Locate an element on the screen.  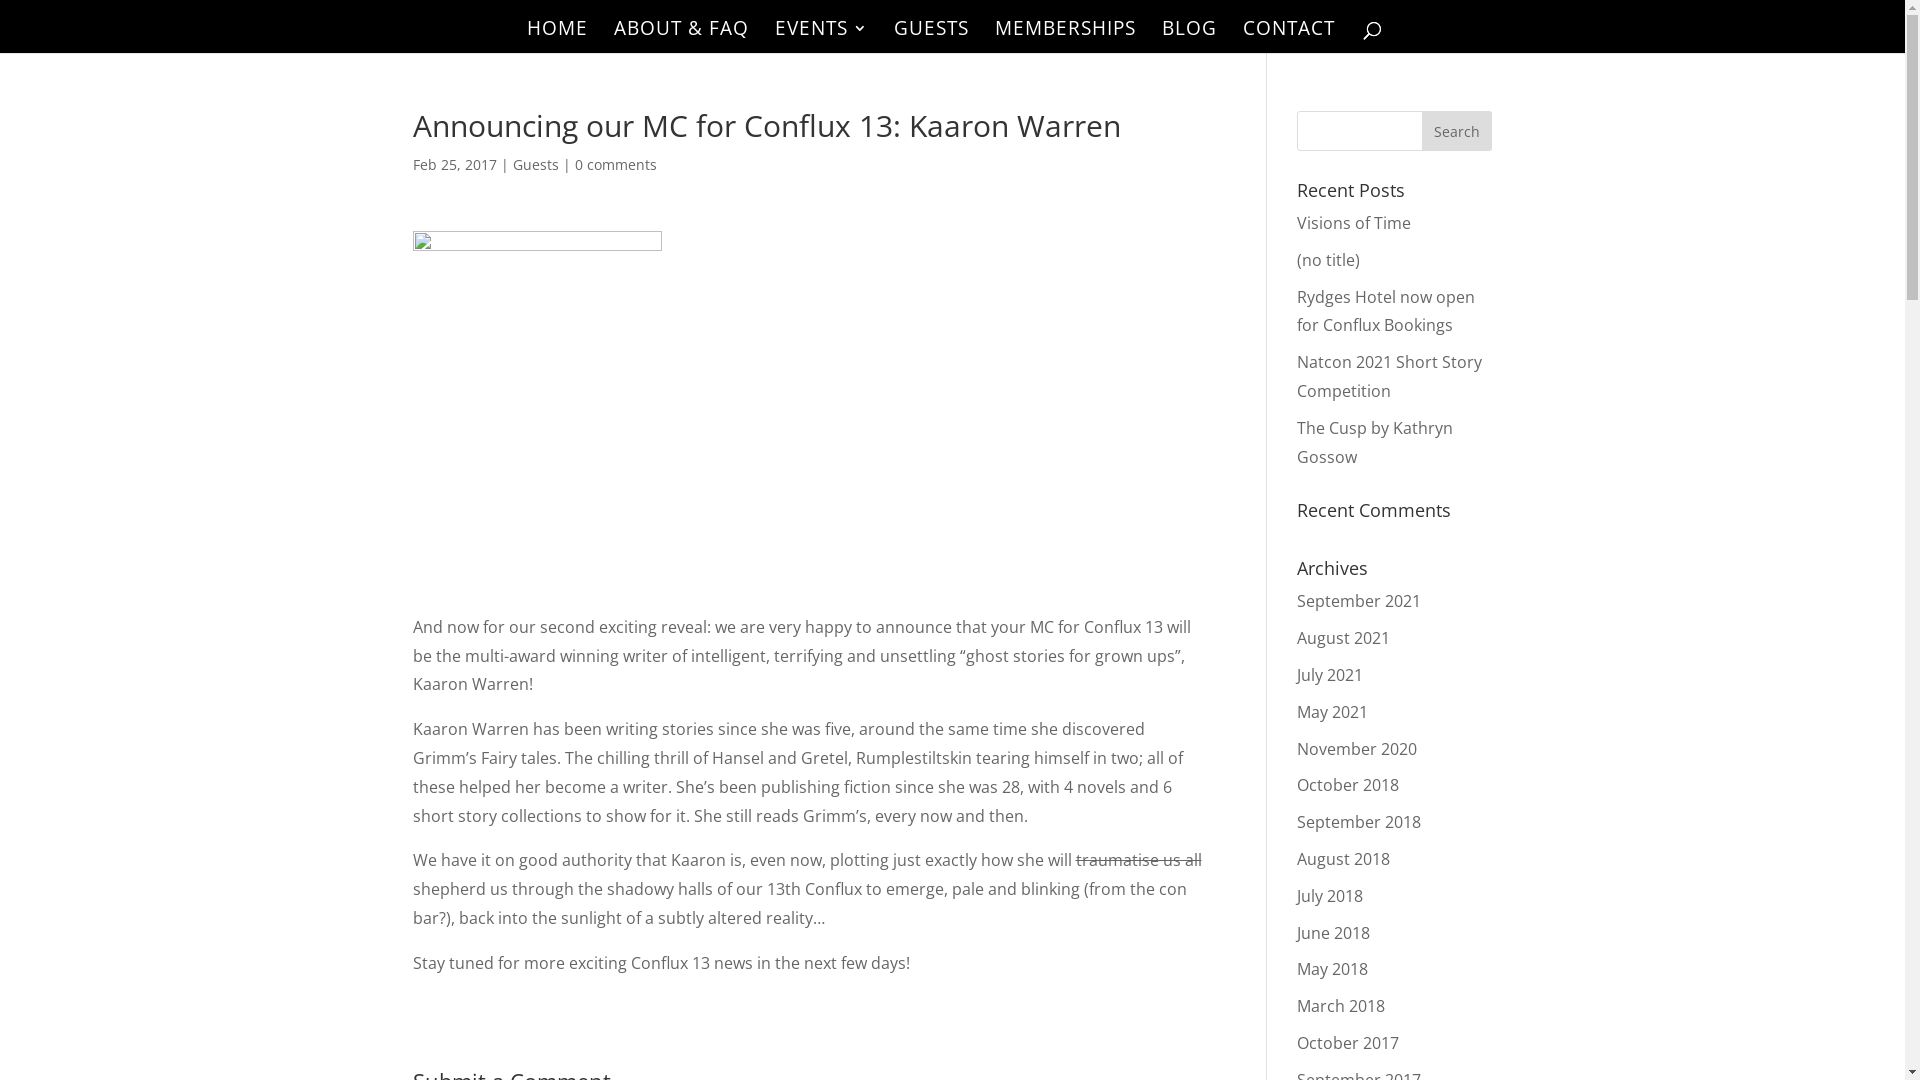
0 comments is located at coordinates (615, 164).